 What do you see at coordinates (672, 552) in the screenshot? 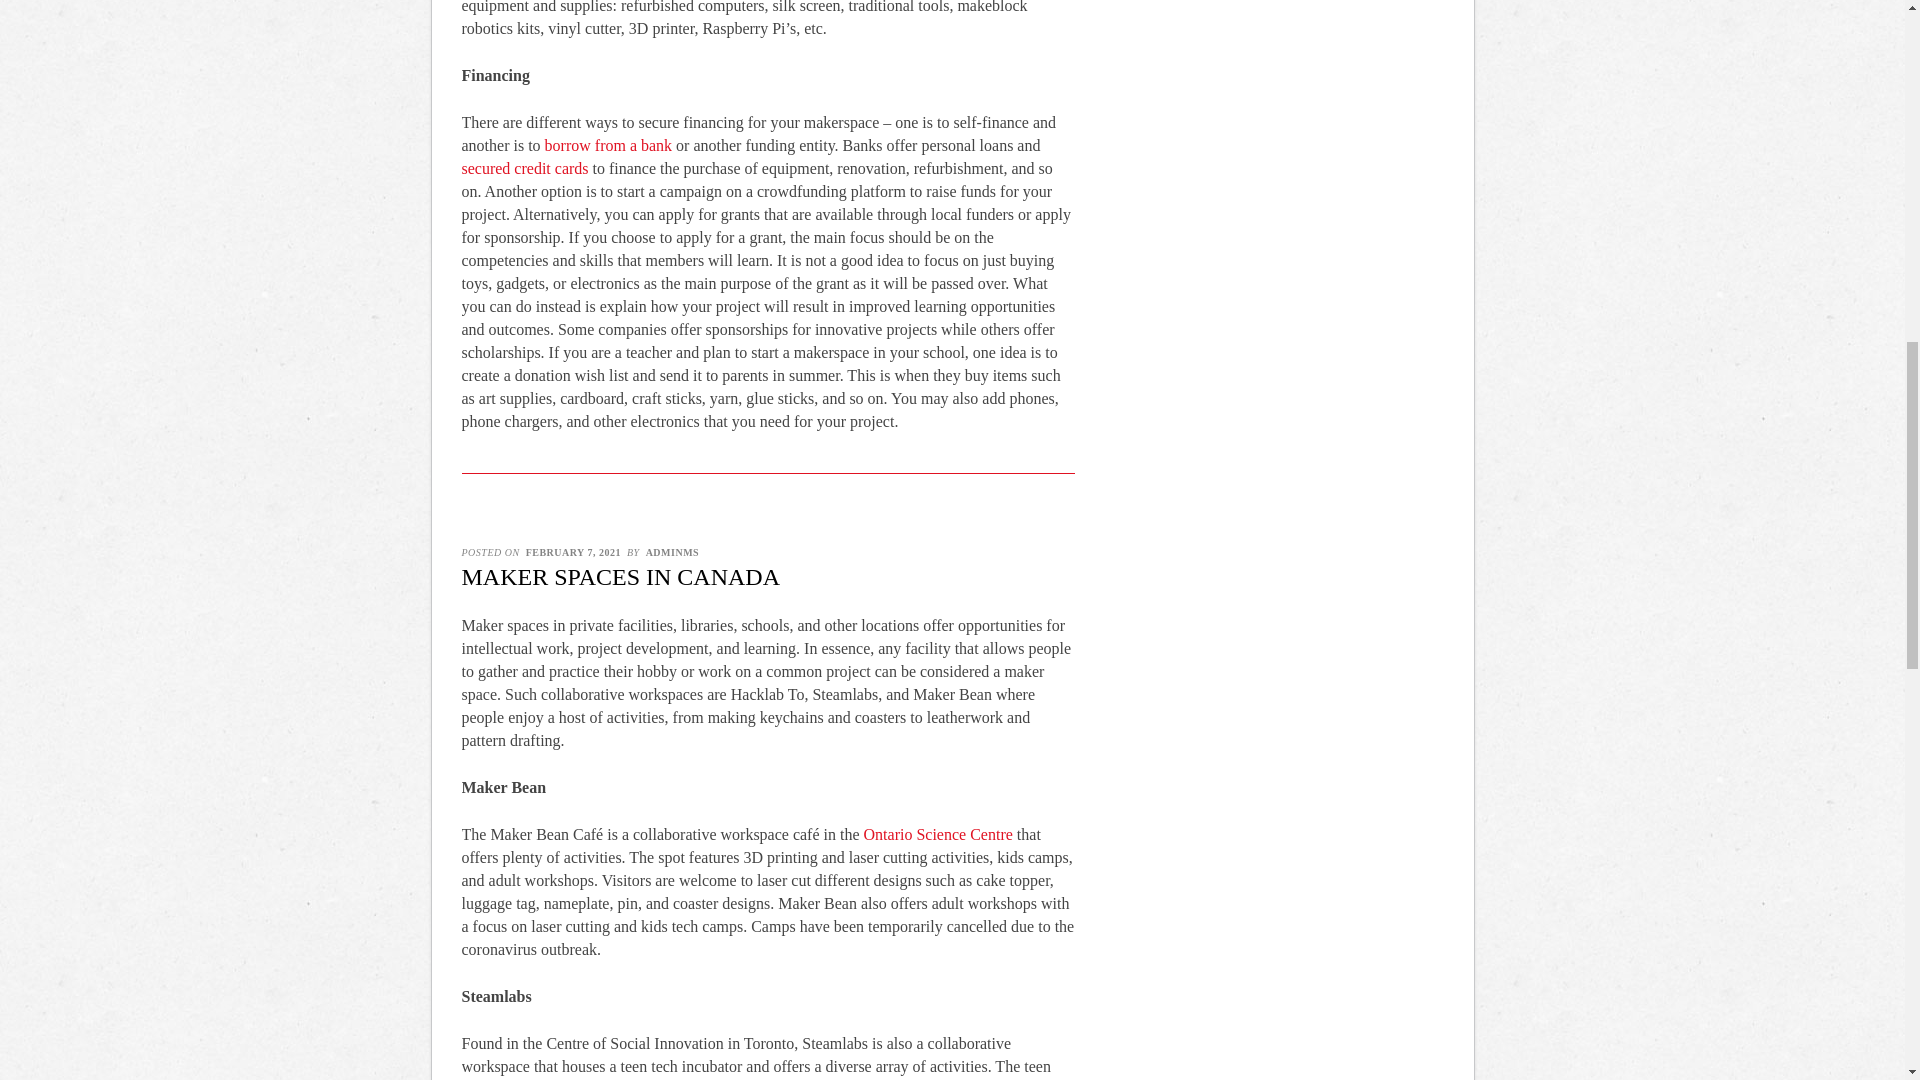
I see `ADMINMS` at bounding box center [672, 552].